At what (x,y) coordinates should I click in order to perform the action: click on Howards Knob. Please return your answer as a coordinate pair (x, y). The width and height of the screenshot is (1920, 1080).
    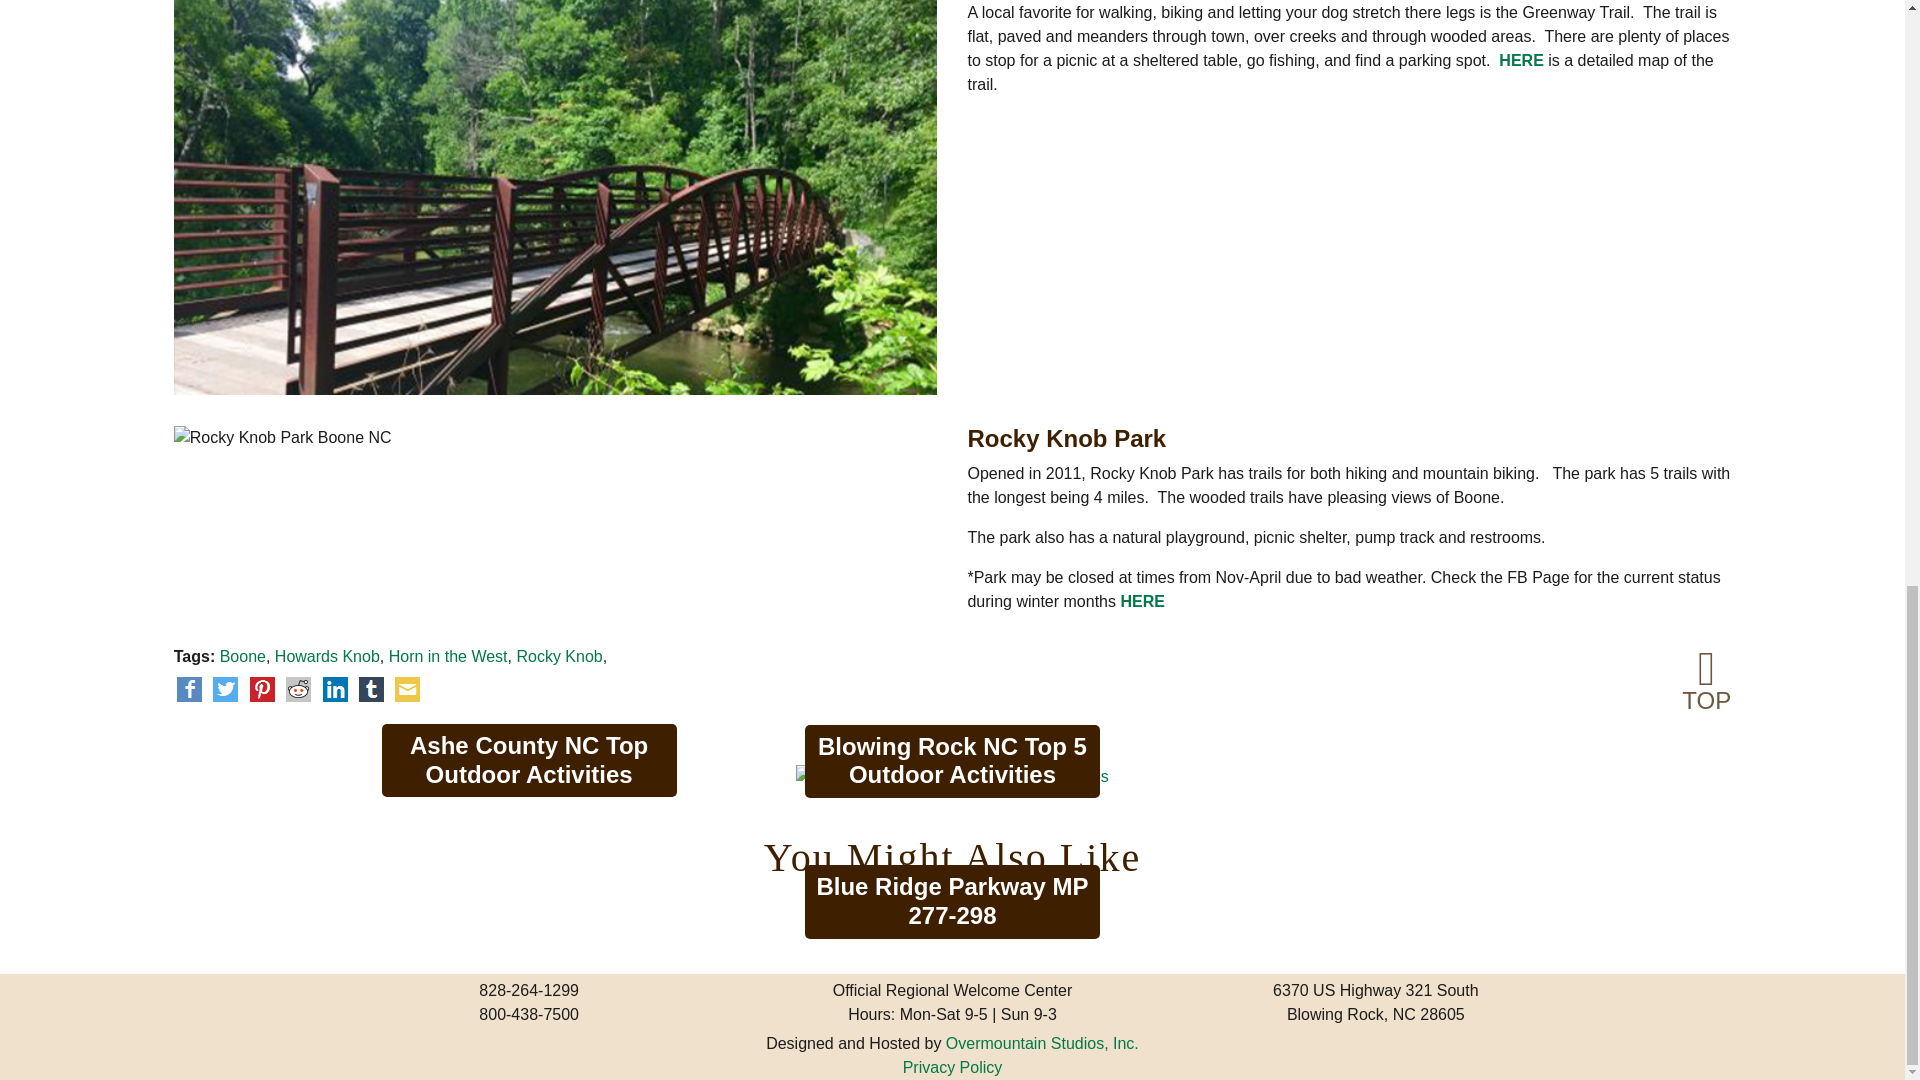
    Looking at the image, I should click on (327, 656).